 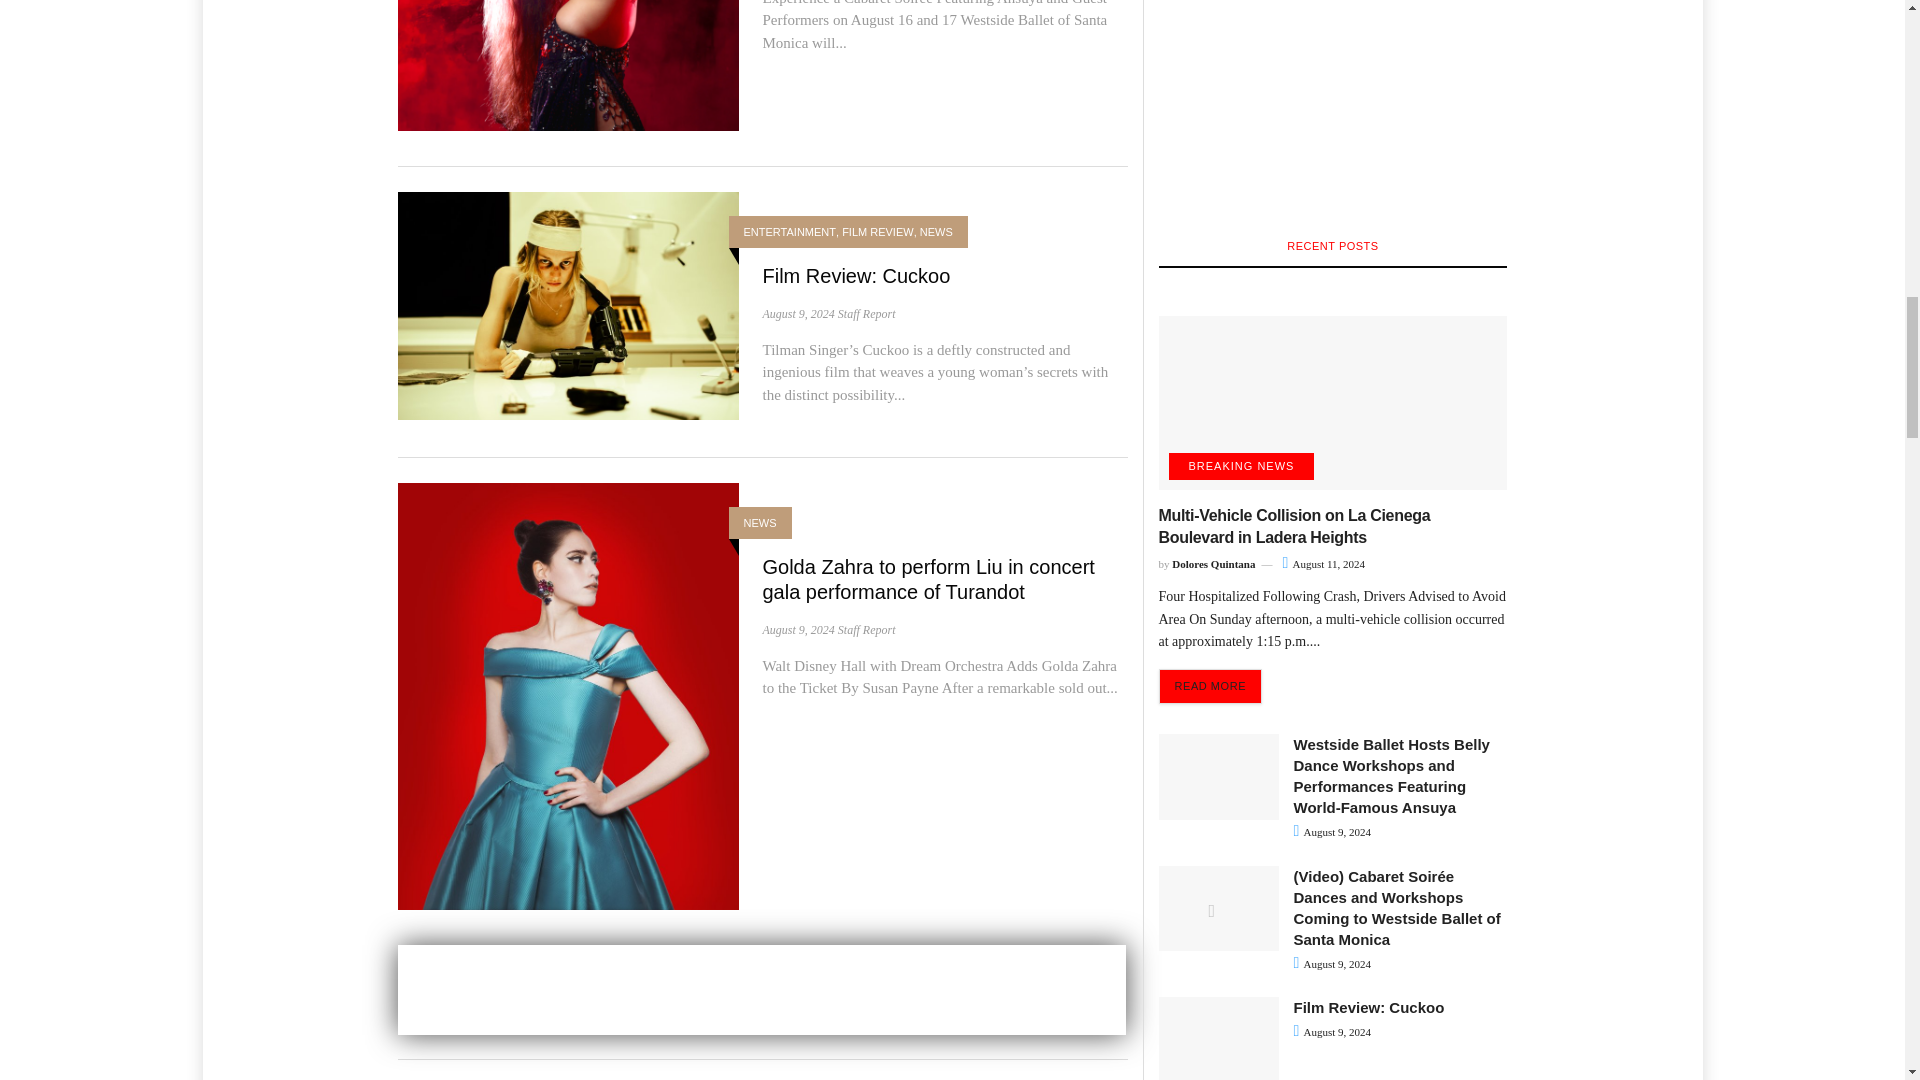 What do you see at coordinates (866, 313) in the screenshot?
I see `Posts by Staff Report` at bounding box center [866, 313].